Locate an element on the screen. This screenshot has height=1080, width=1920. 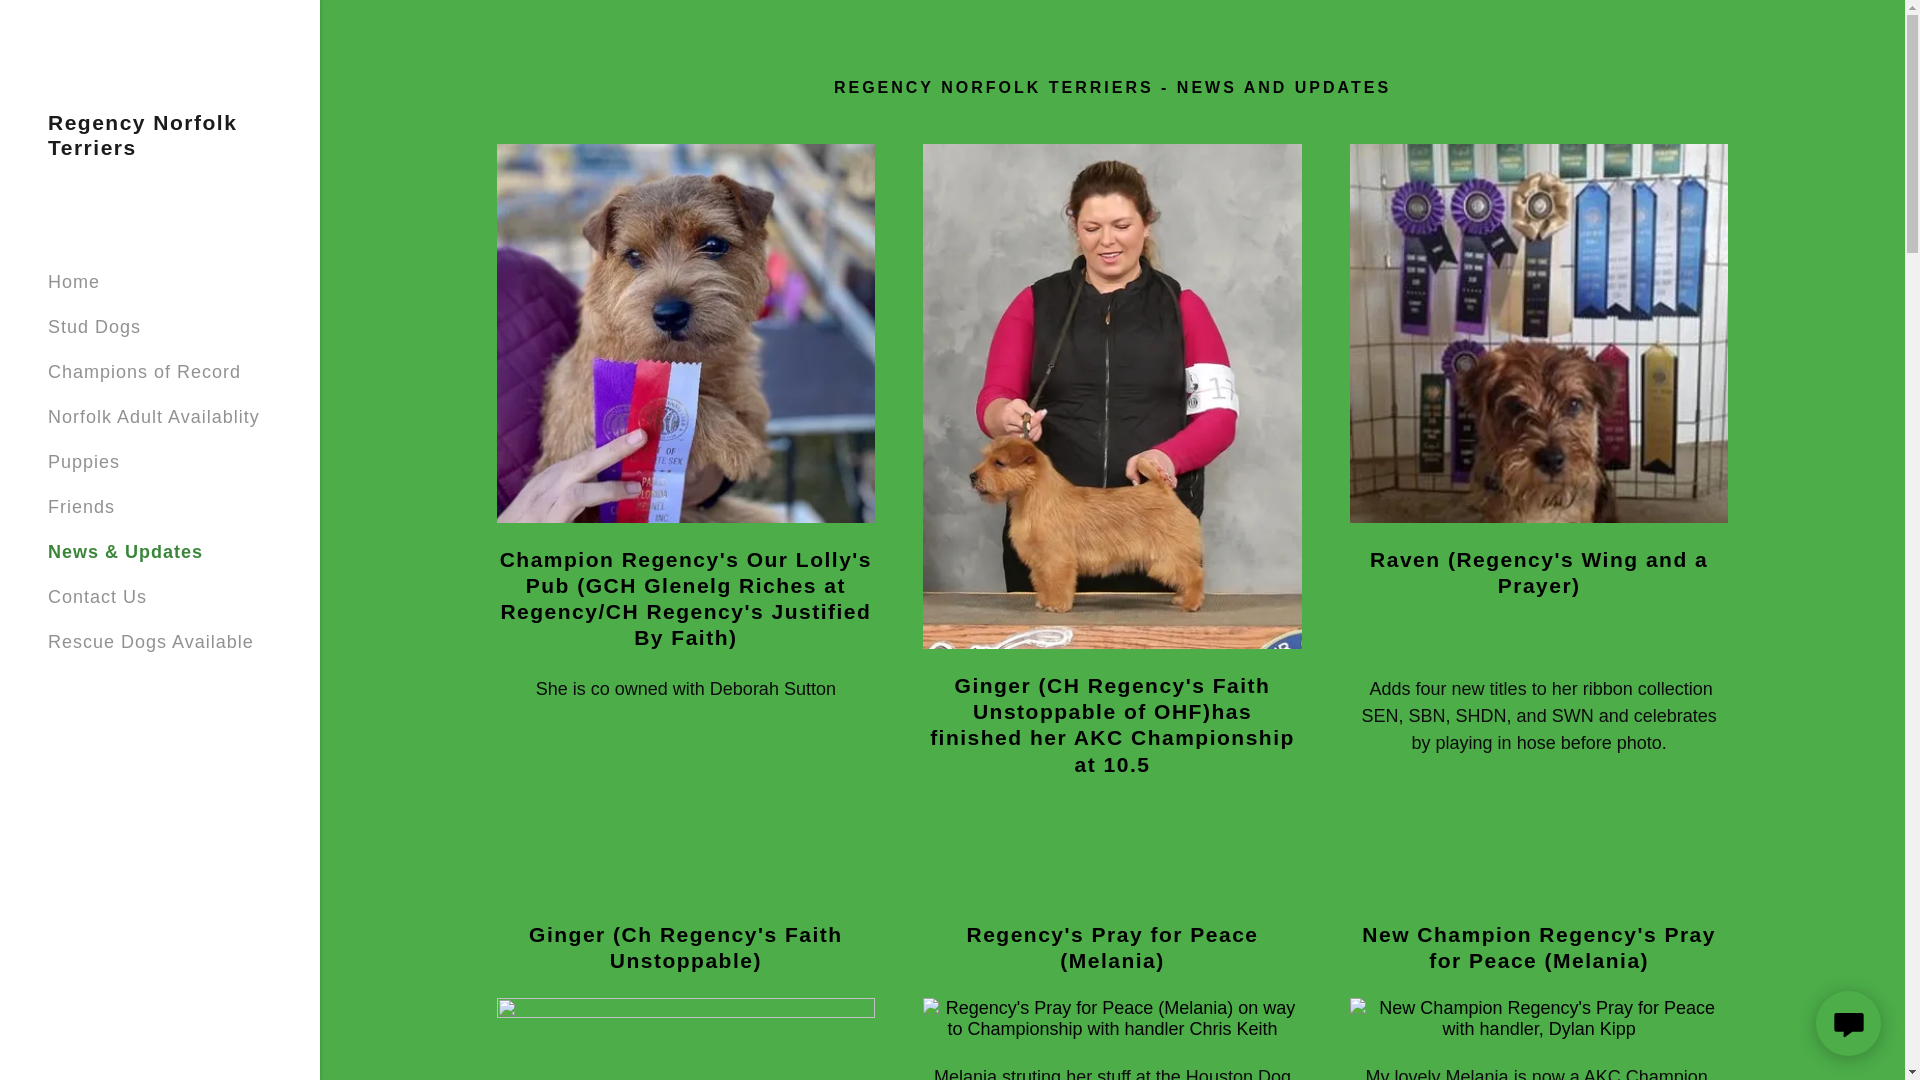
Contact Us is located at coordinates (98, 596).